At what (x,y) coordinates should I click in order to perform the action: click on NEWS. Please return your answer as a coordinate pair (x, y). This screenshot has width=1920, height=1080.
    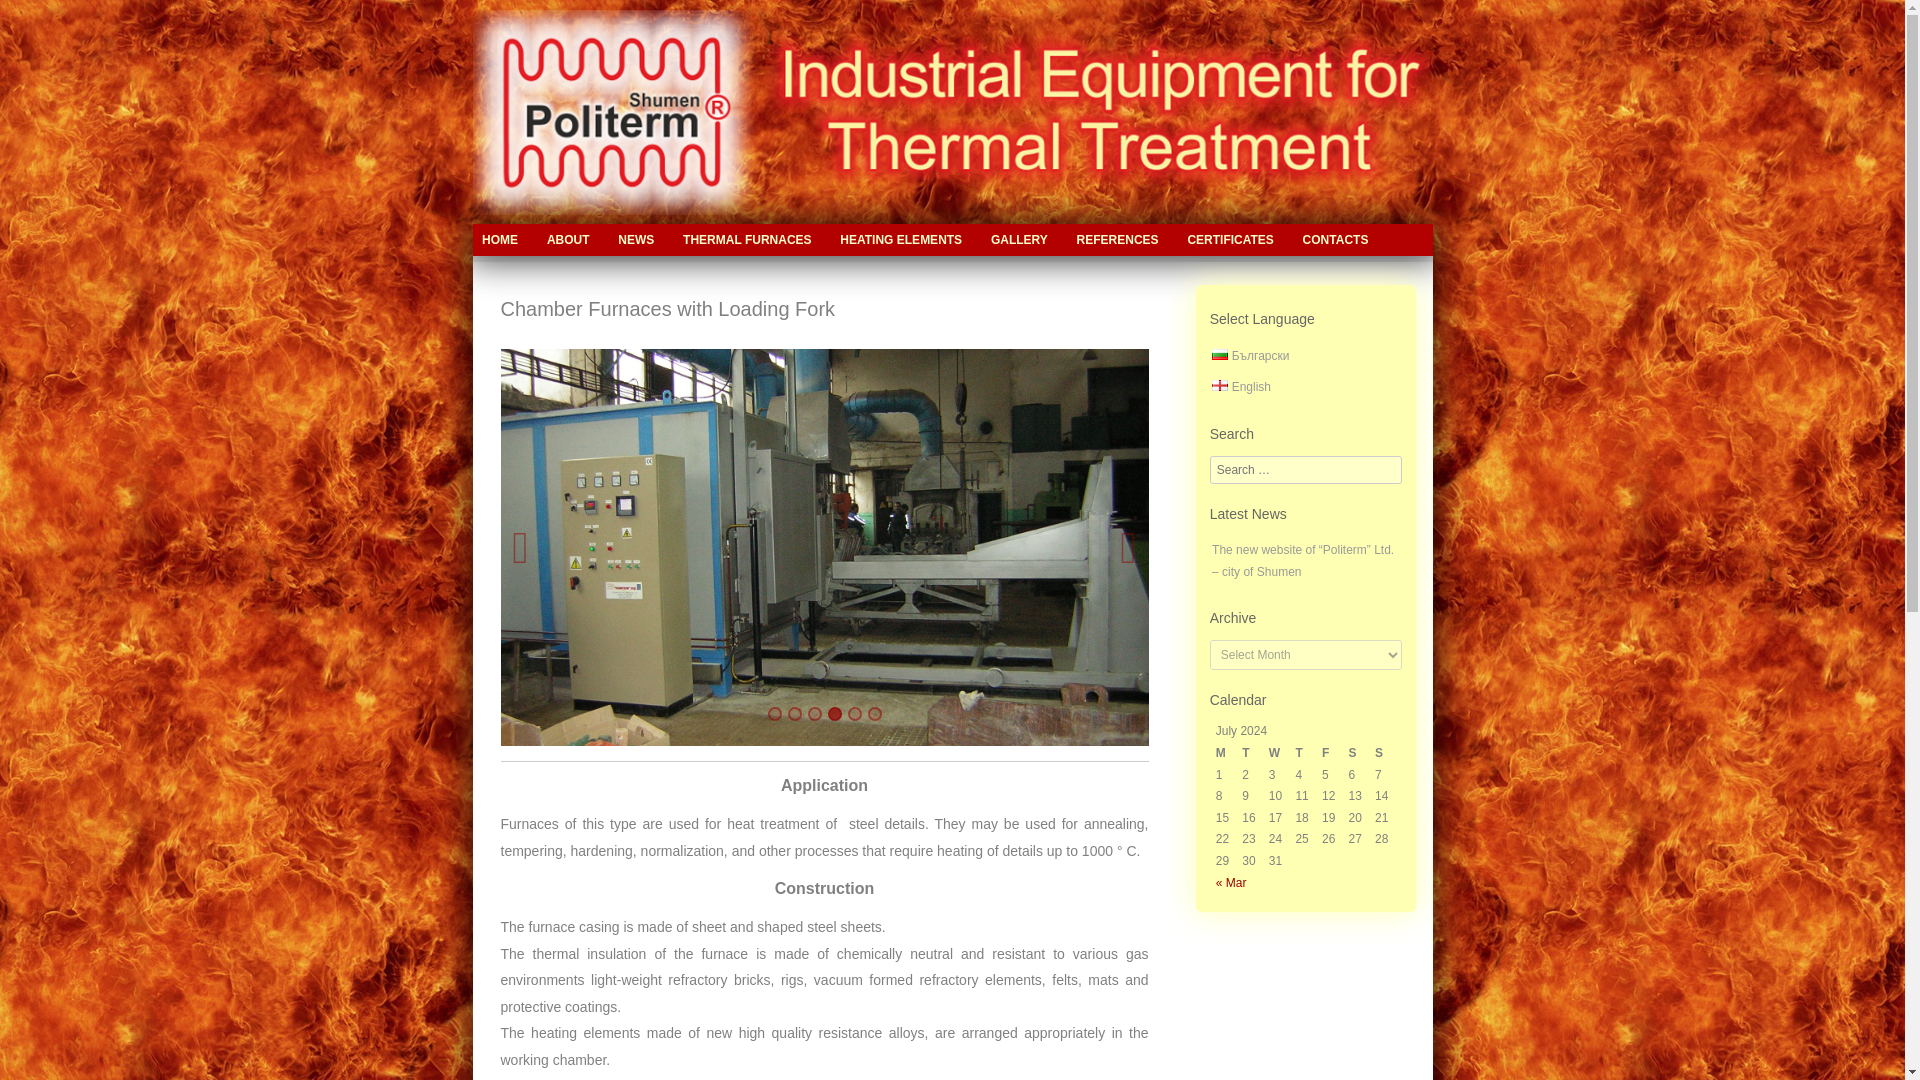
    Looking at the image, I should click on (636, 239).